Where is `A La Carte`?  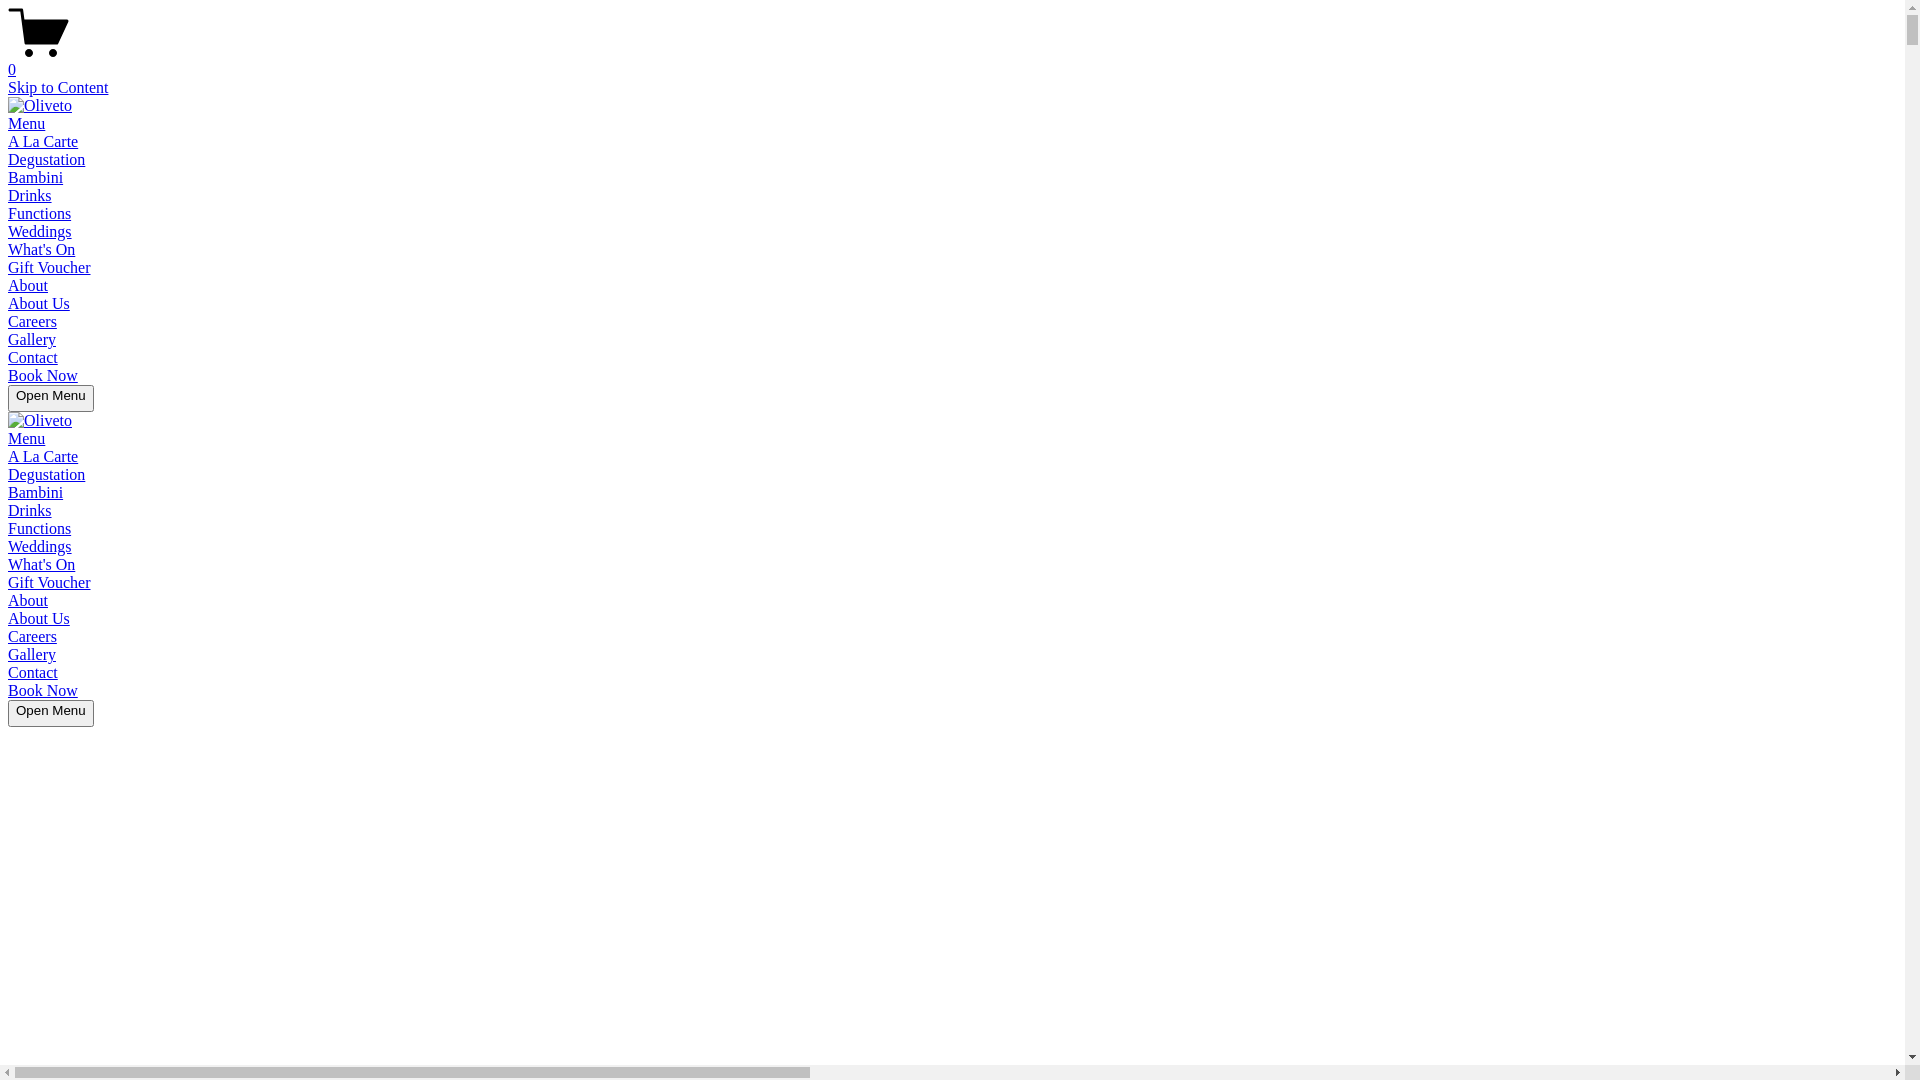 A La Carte is located at coordinates (43, 142).